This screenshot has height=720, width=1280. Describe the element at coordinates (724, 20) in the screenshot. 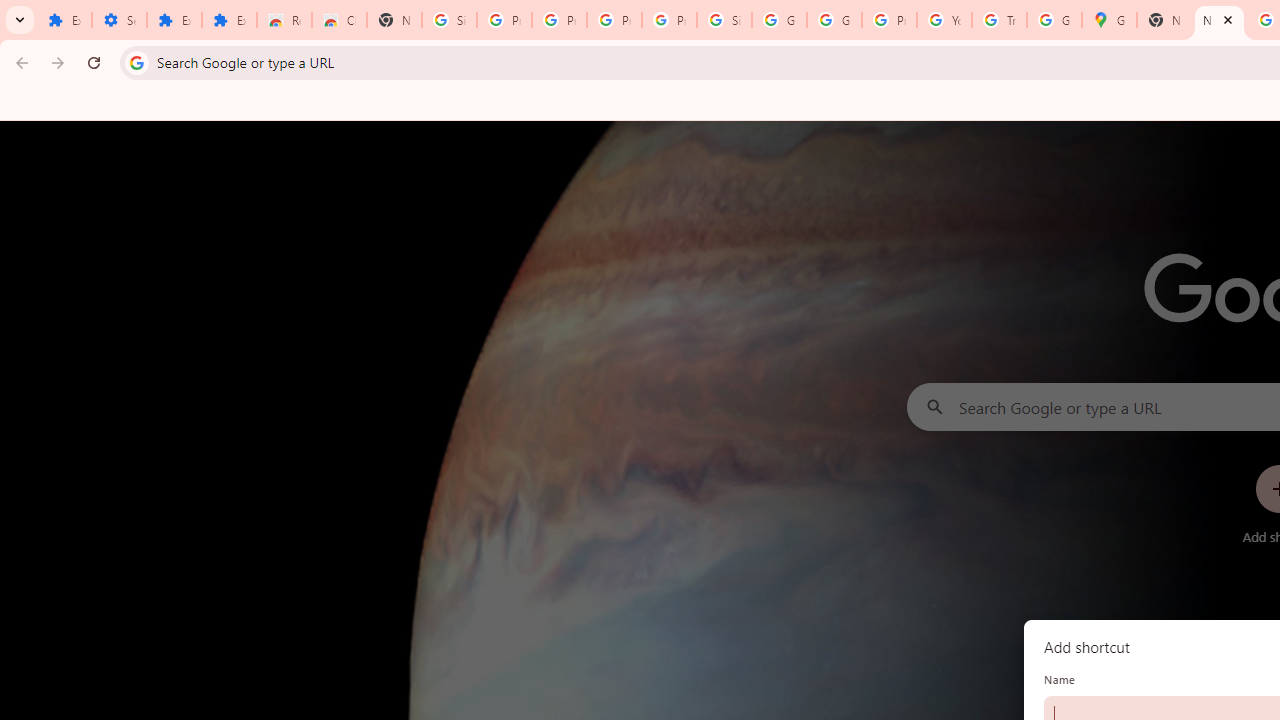

I see `Sign in - Google Accounts` at that location.